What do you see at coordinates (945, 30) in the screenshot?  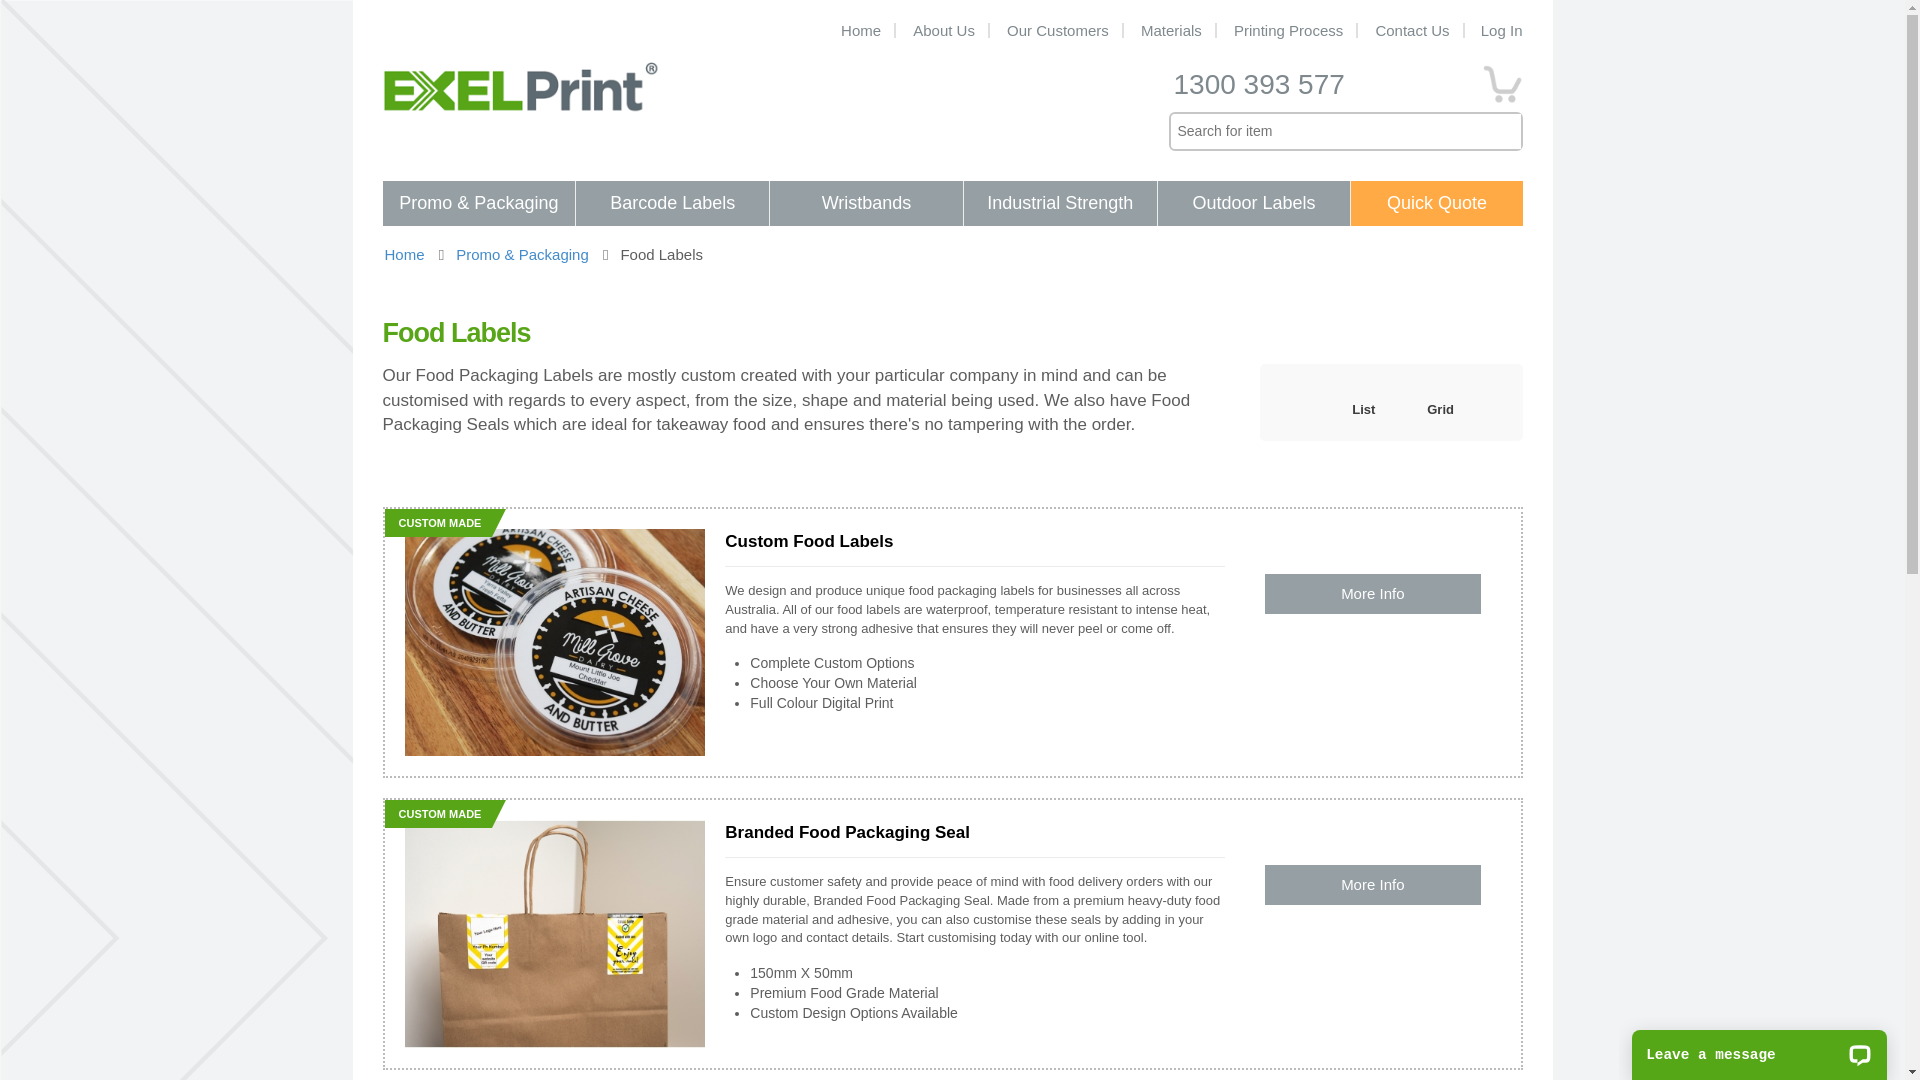 I see `About Us` at bounding box center [945, 30].